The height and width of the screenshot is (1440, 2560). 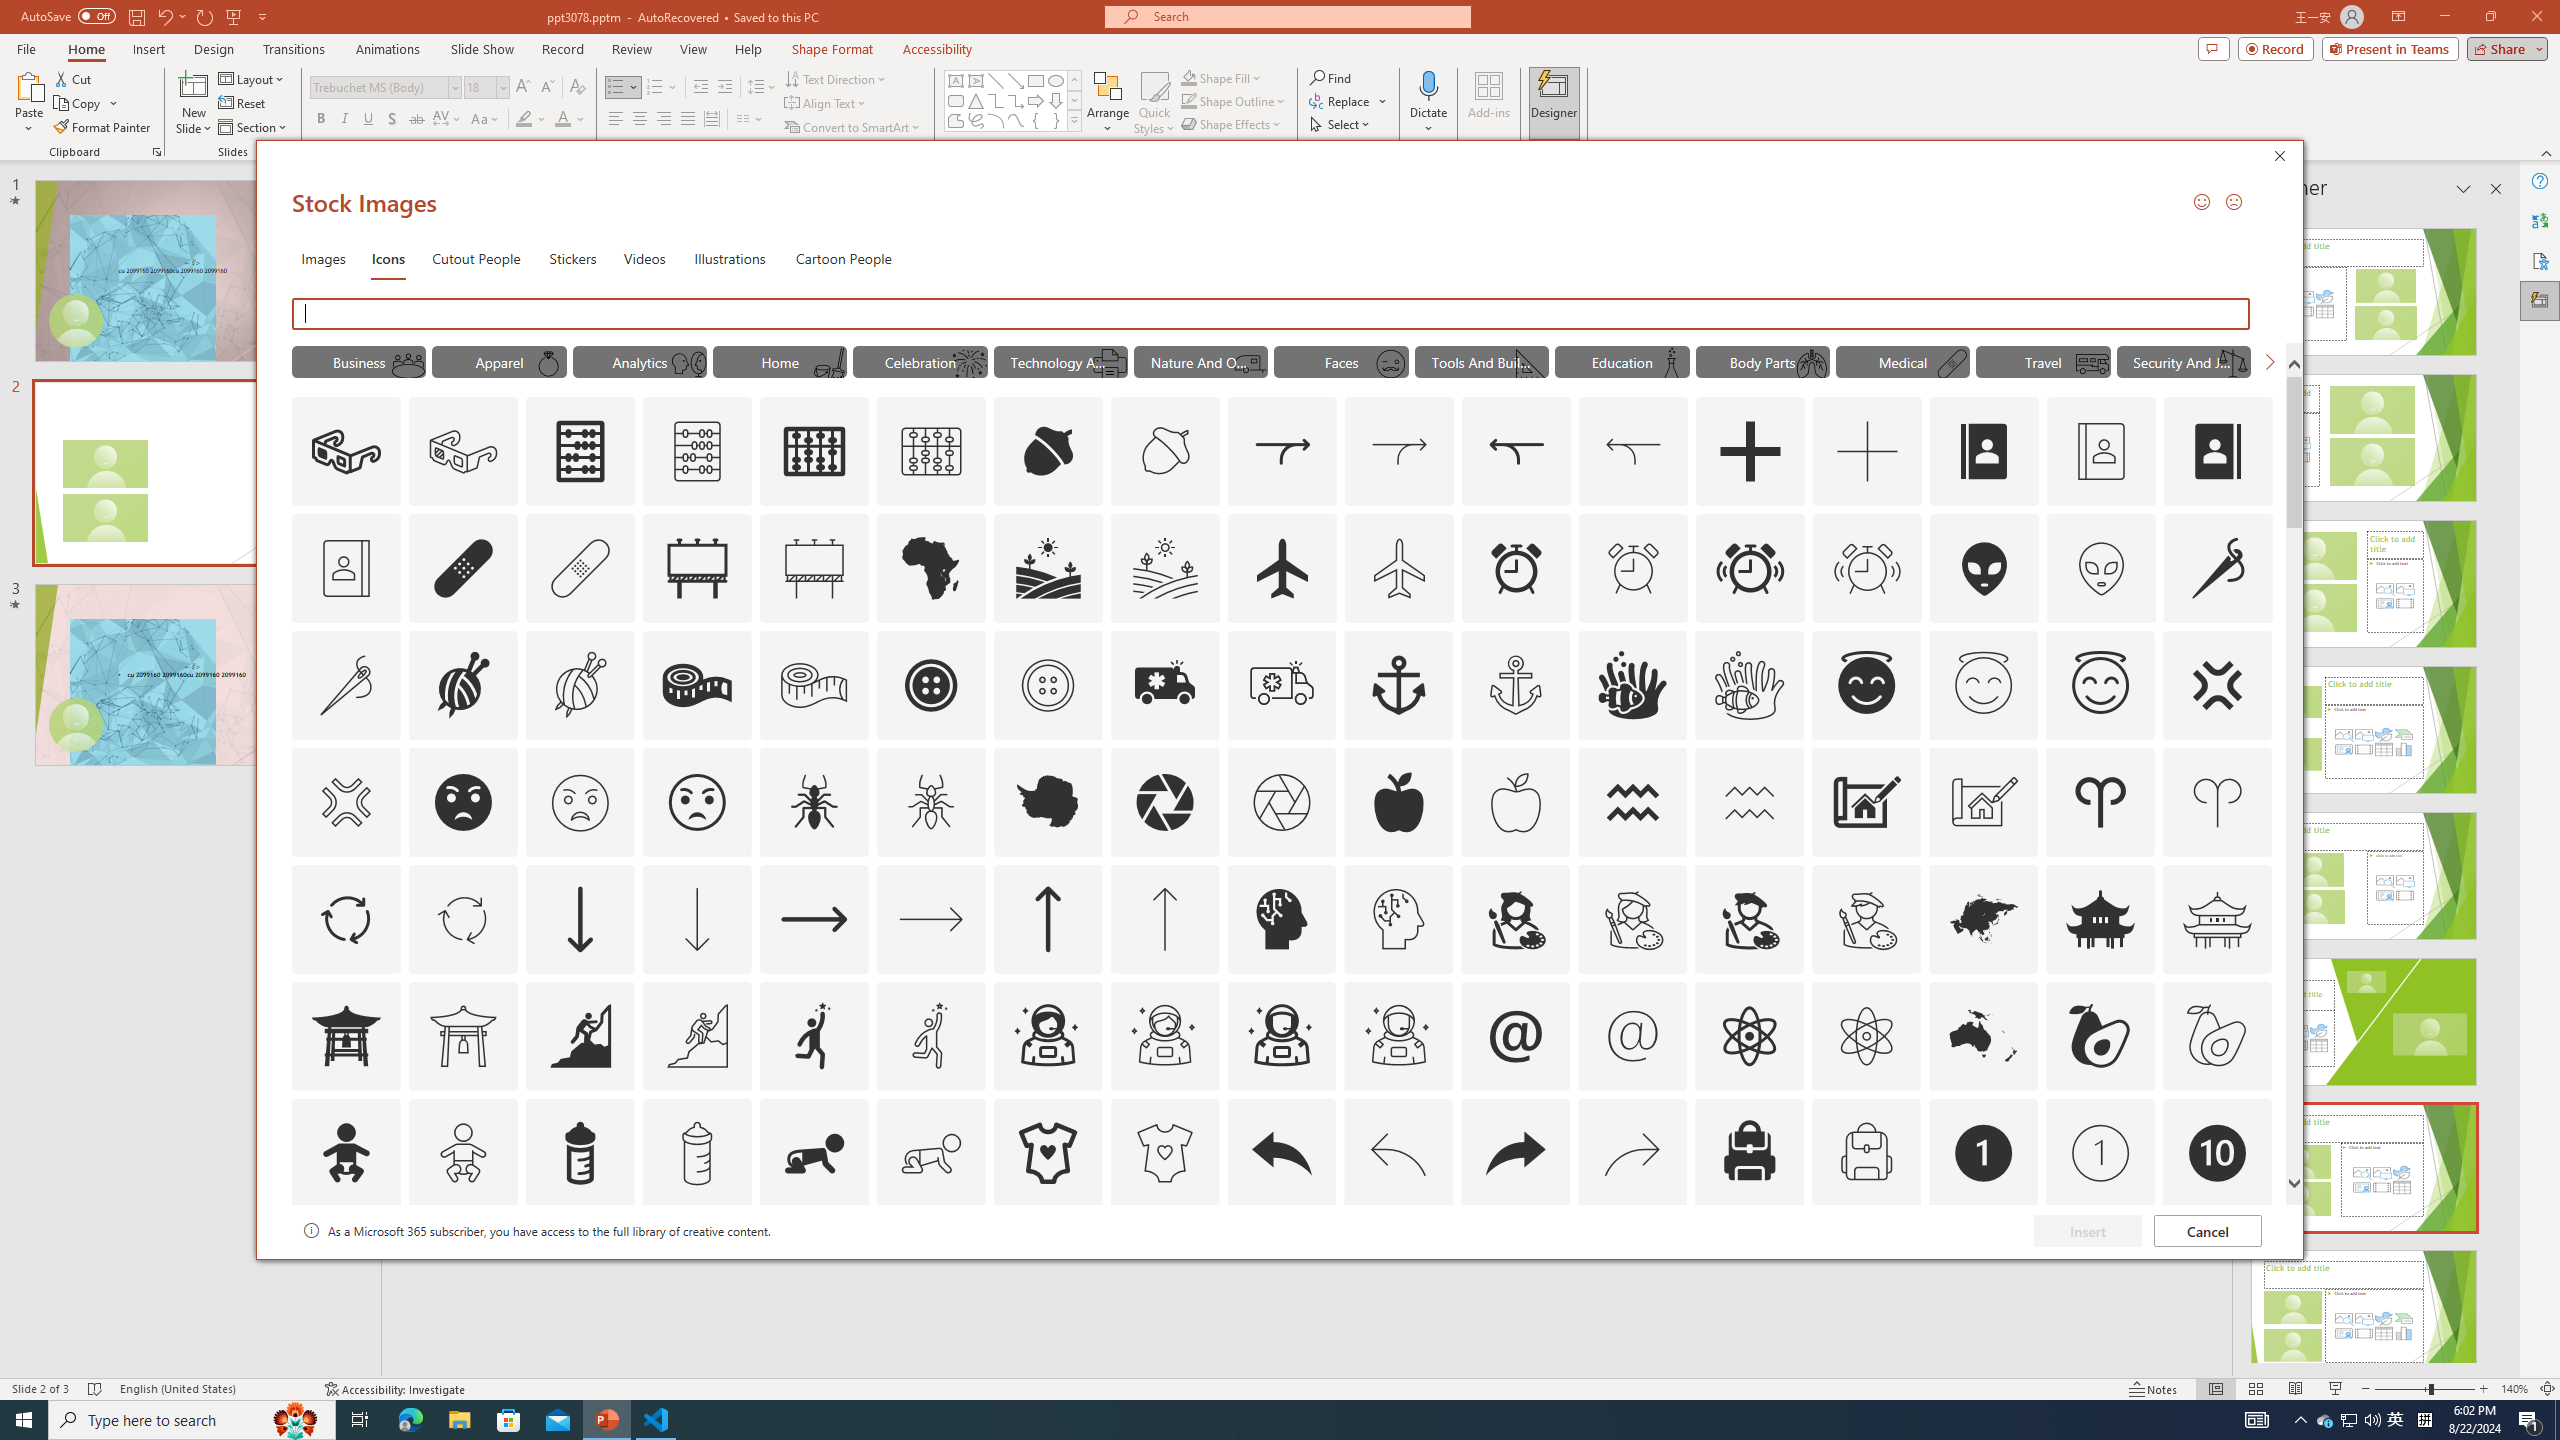 What do you see at coordinates (1515, 1270) in the screenshot?
I see `AutomationID: Icons_Badge6_M` at bounding box center [1515, 1270].